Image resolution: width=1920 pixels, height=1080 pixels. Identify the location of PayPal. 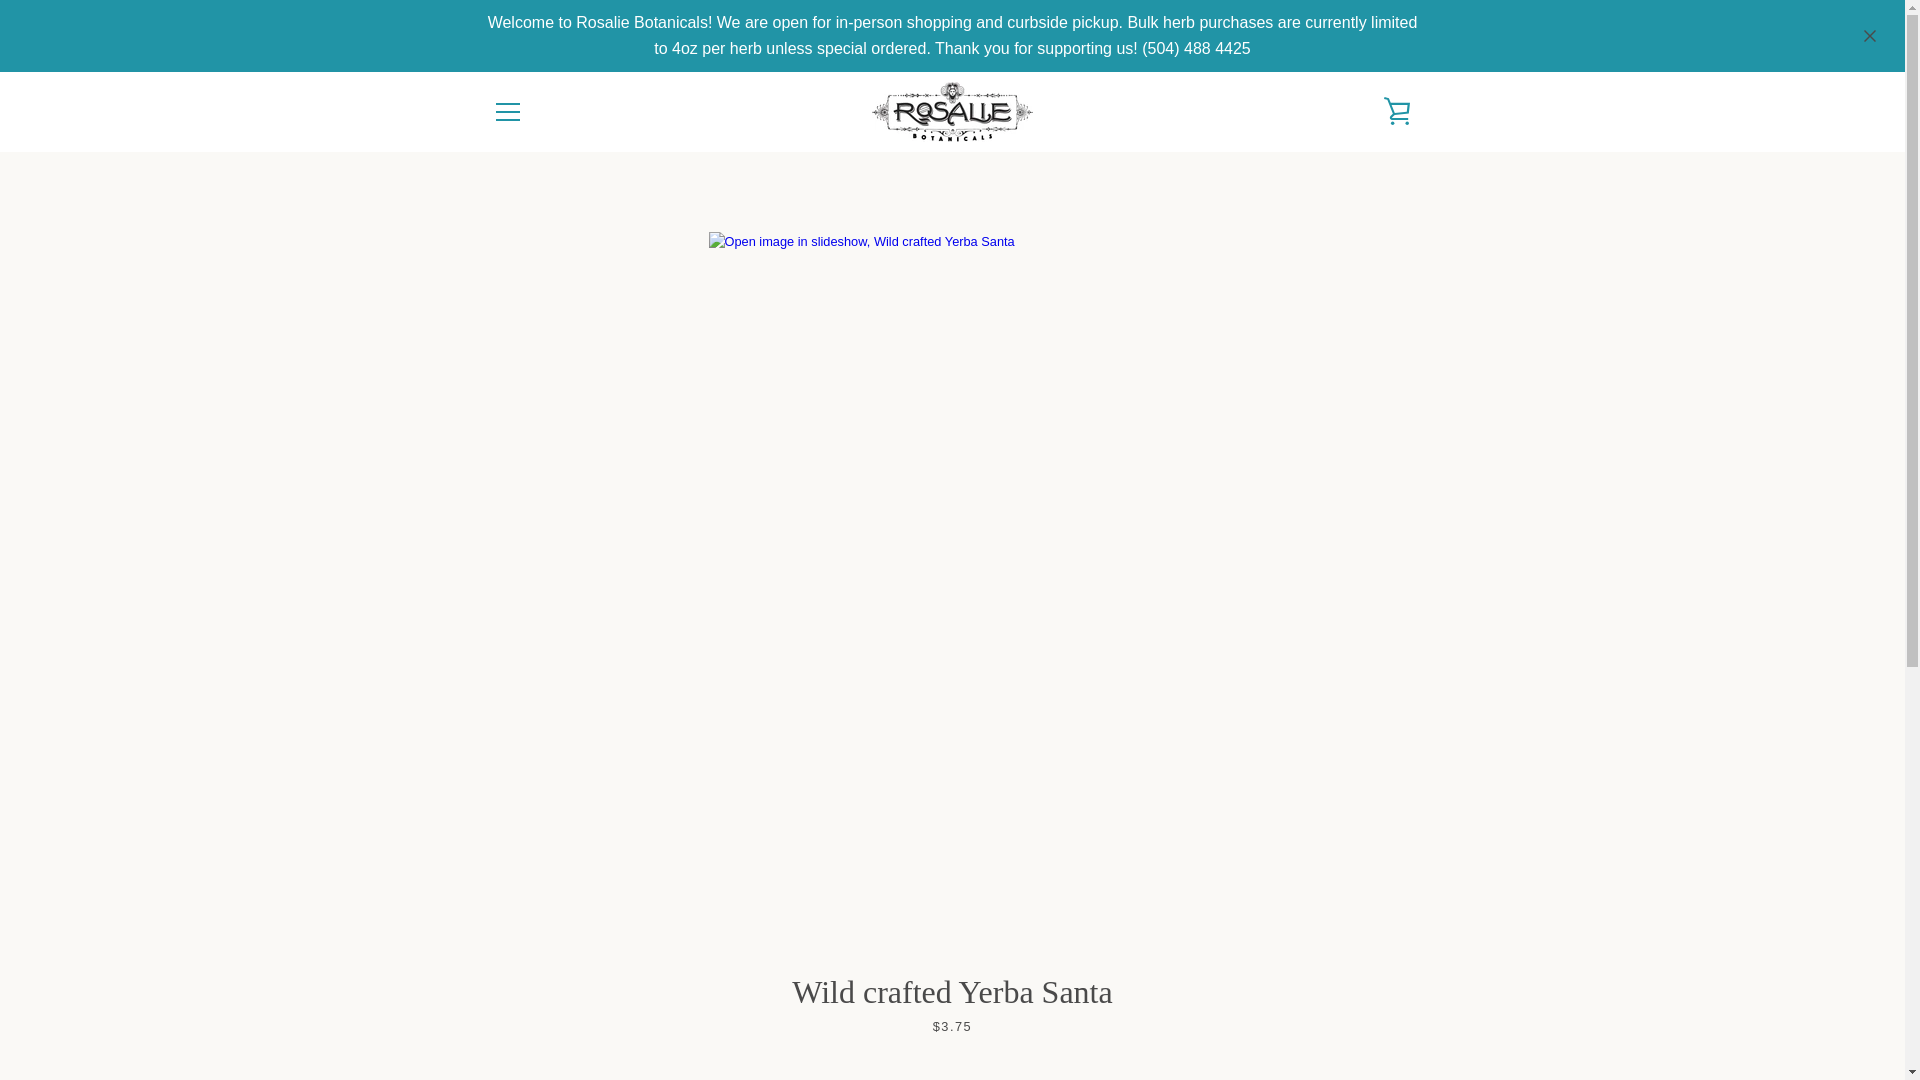
(1257, 1026).